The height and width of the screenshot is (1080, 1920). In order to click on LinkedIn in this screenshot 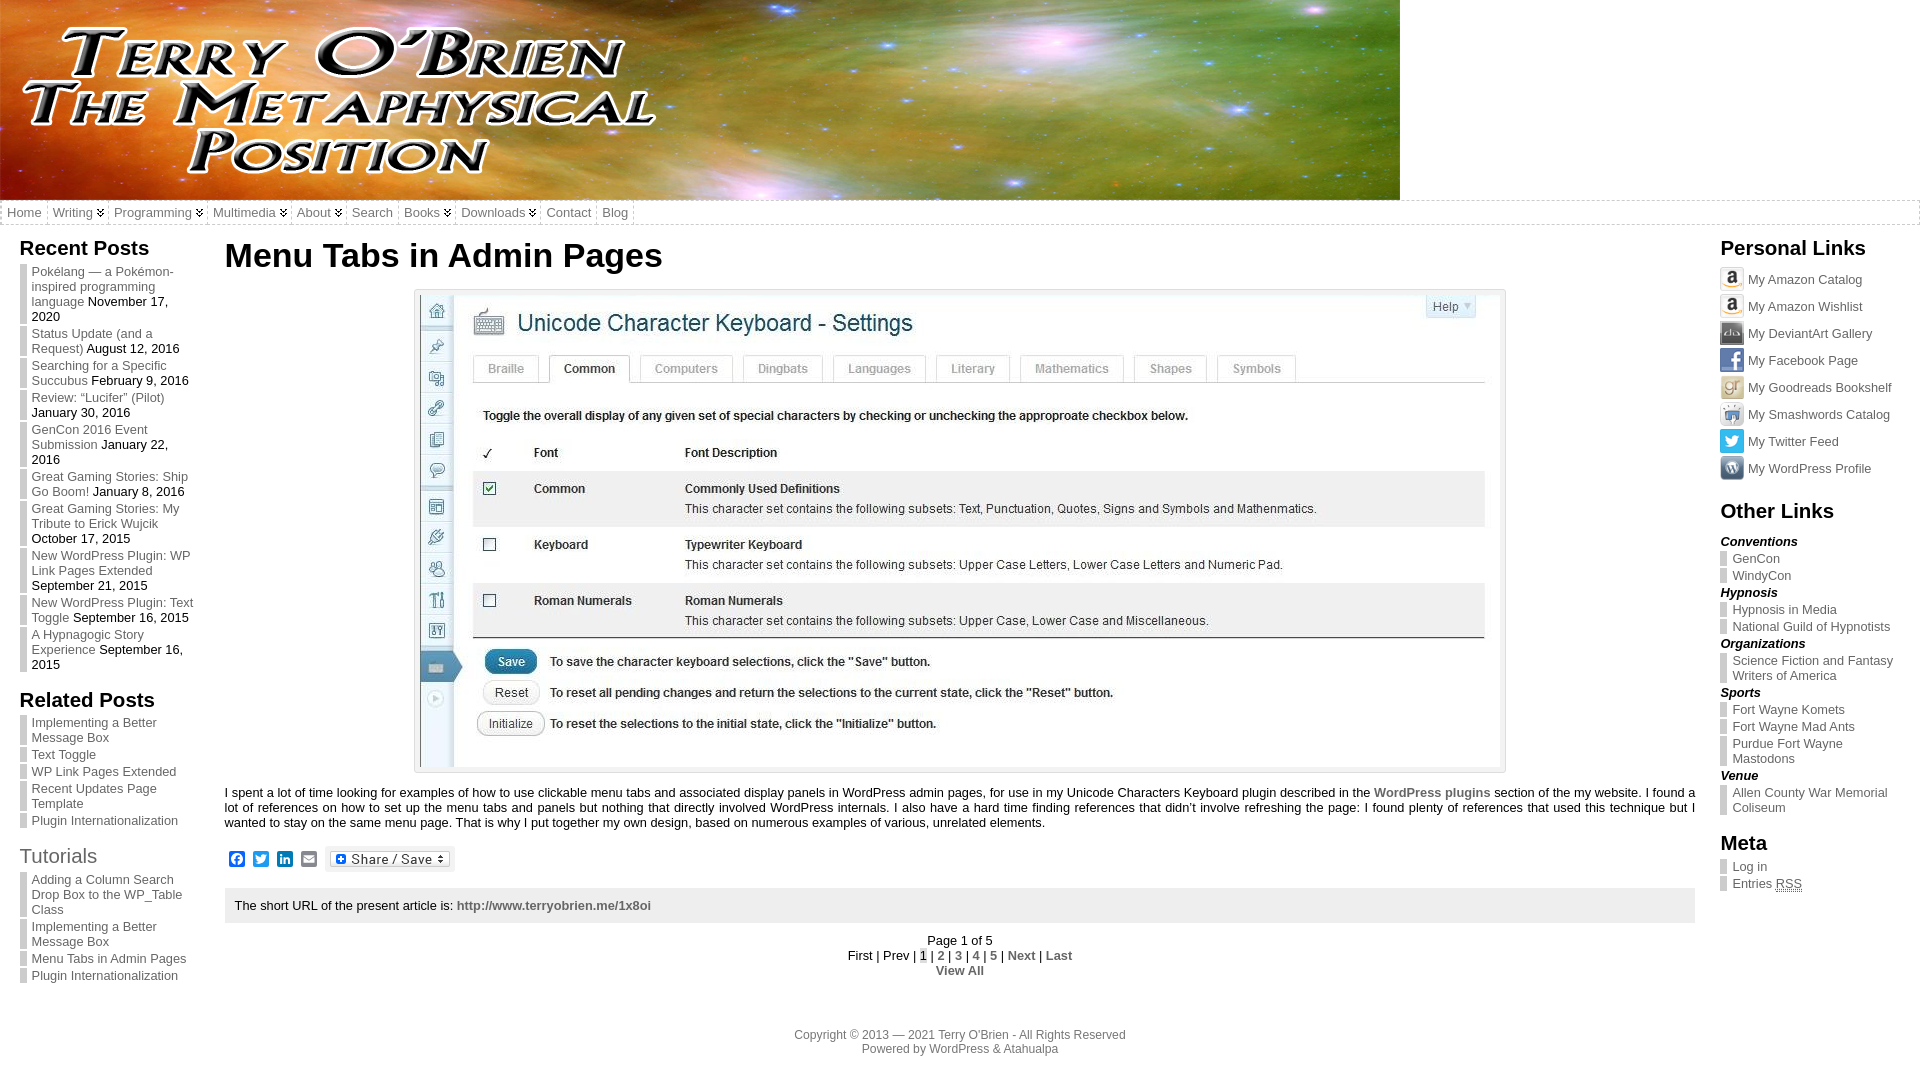, I will do `click(284, 859)`.